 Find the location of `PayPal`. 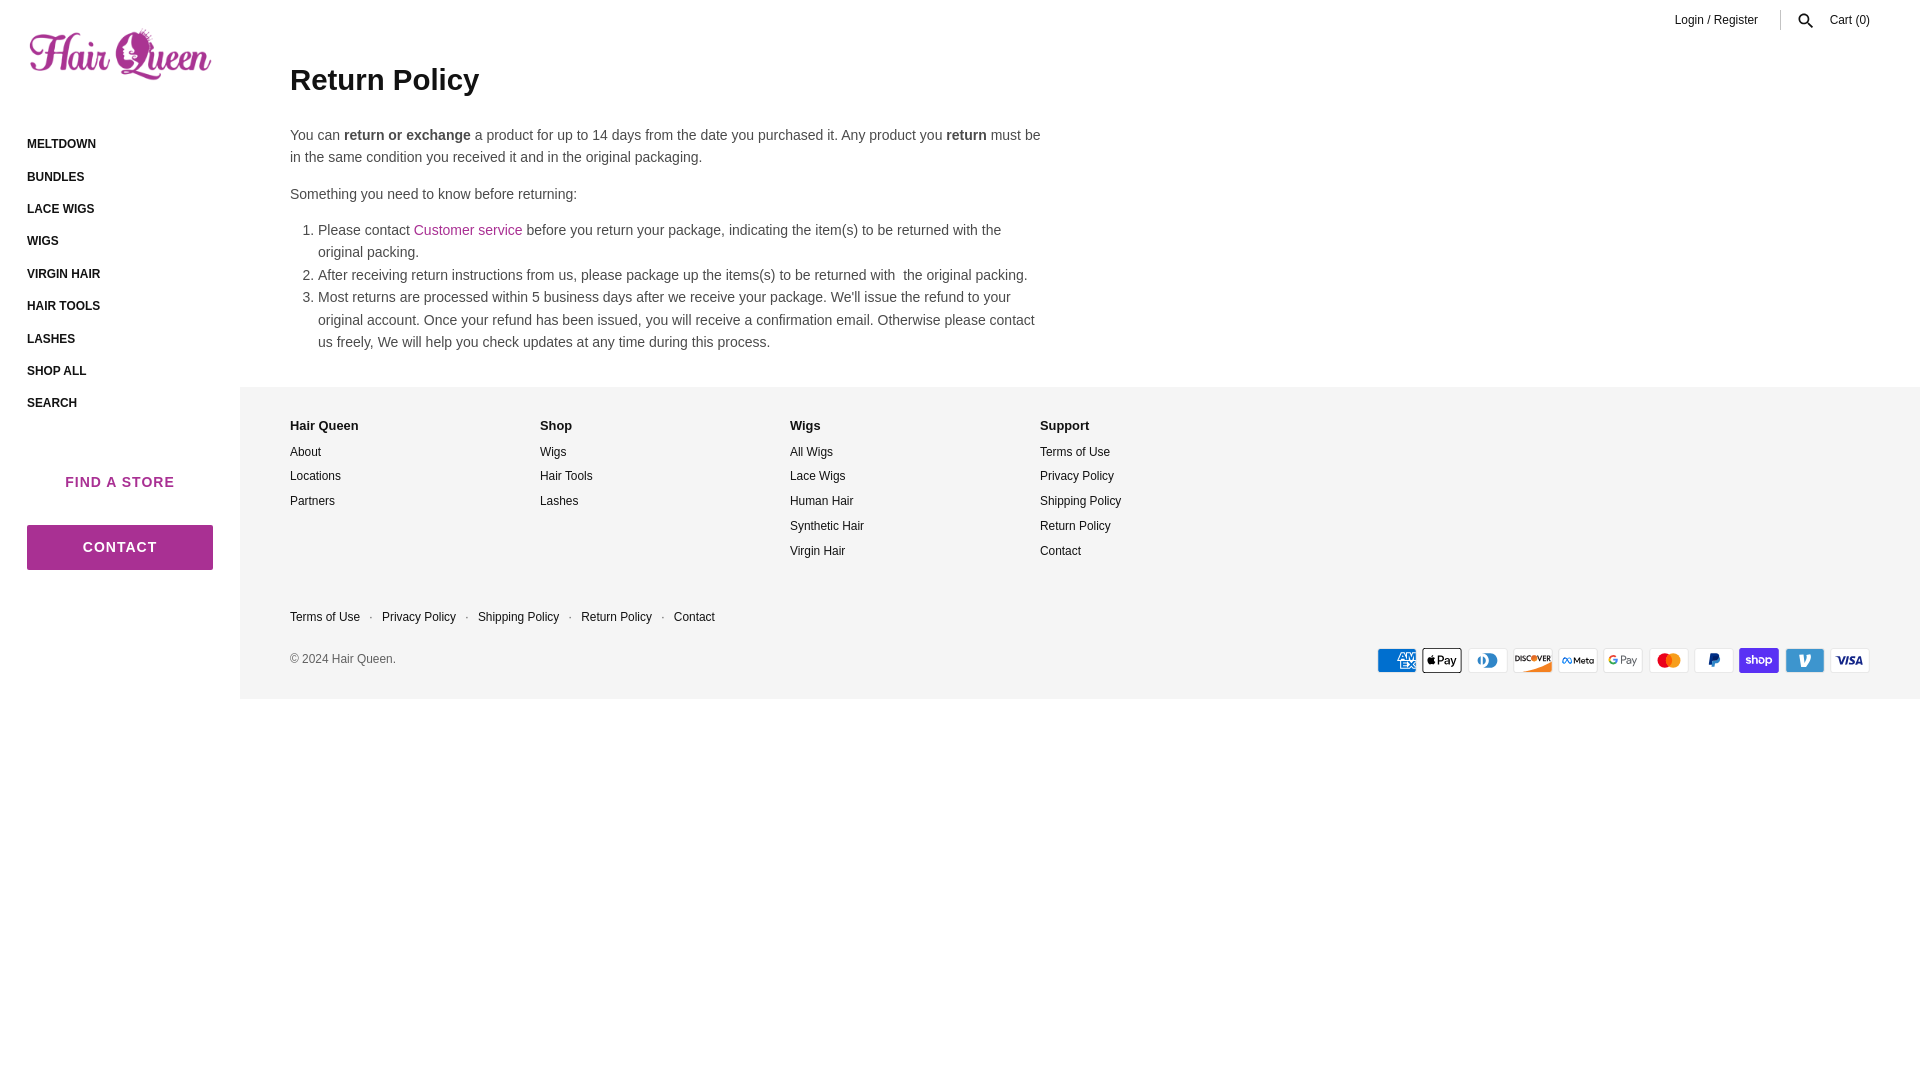

PayPal is located at coordinates (1713, 660).